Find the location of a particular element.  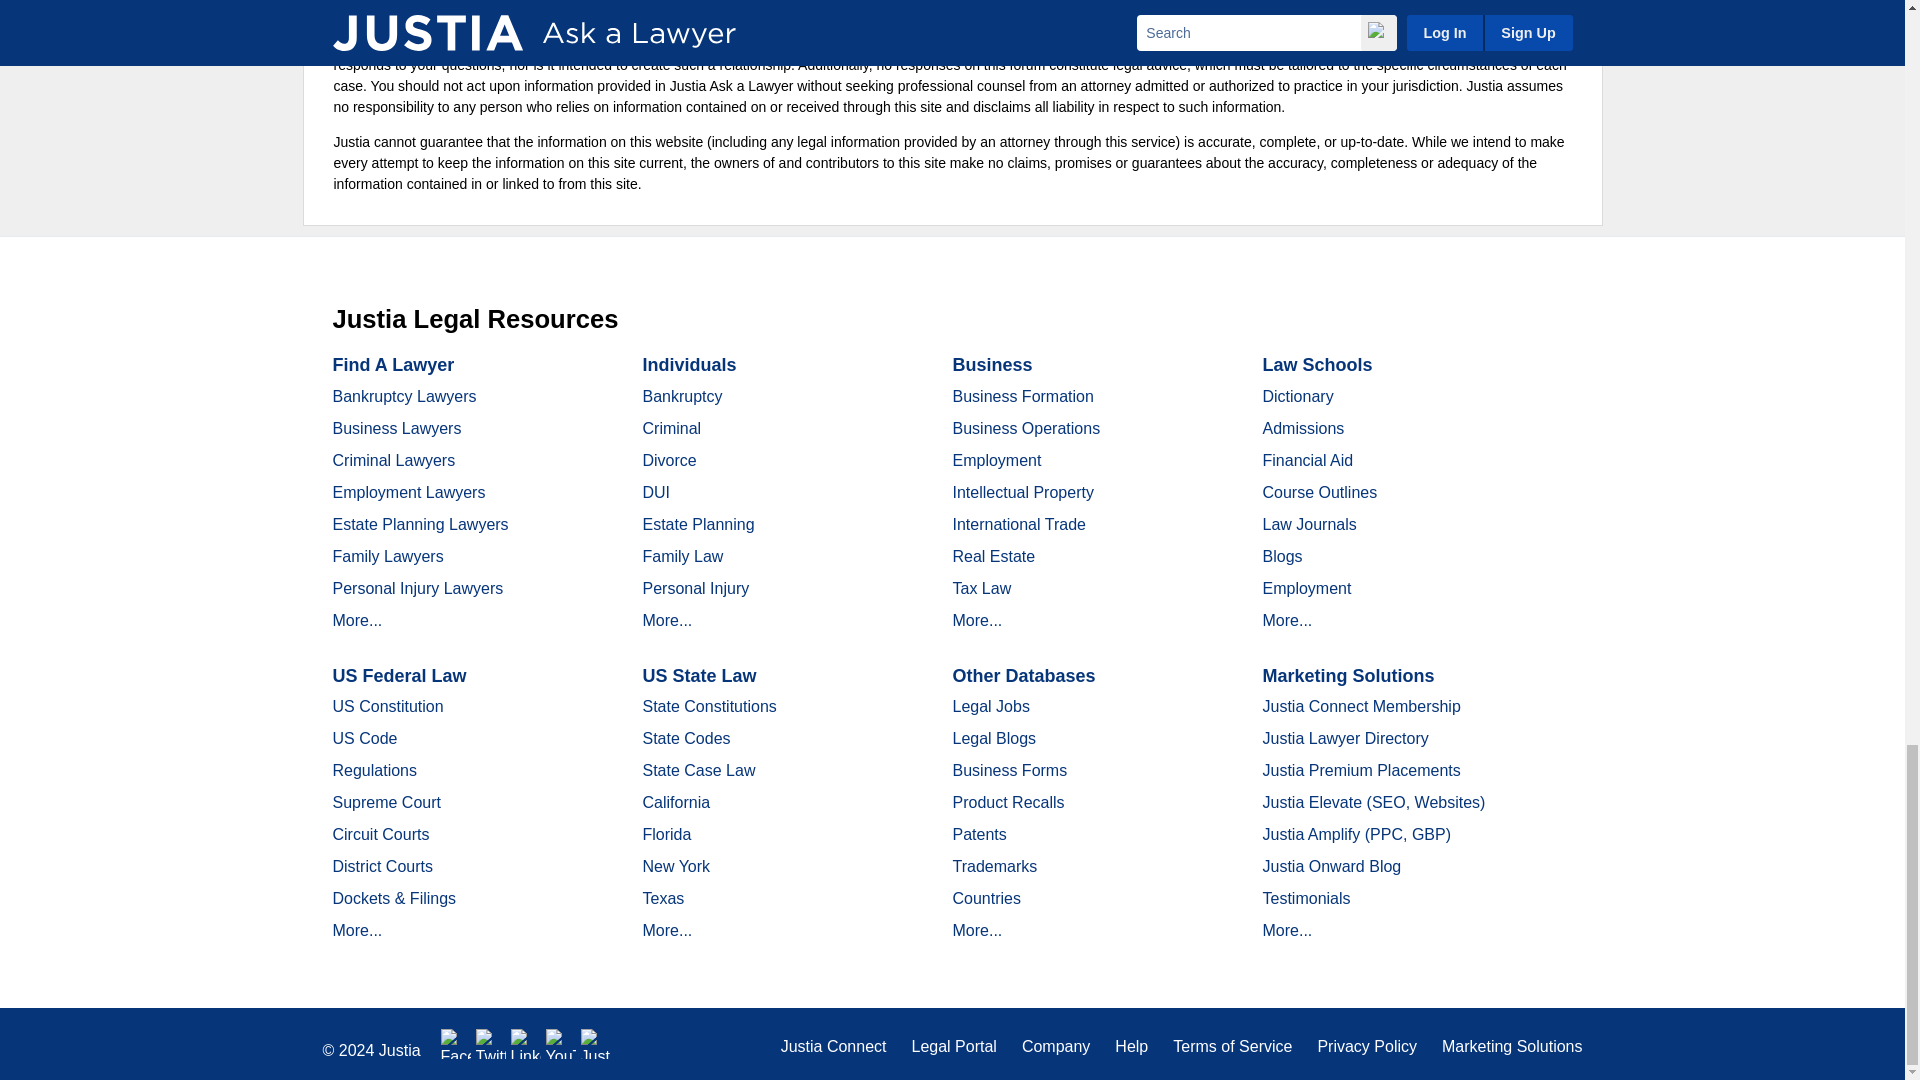

LinkedIn is located at coordinates (526, 1044).